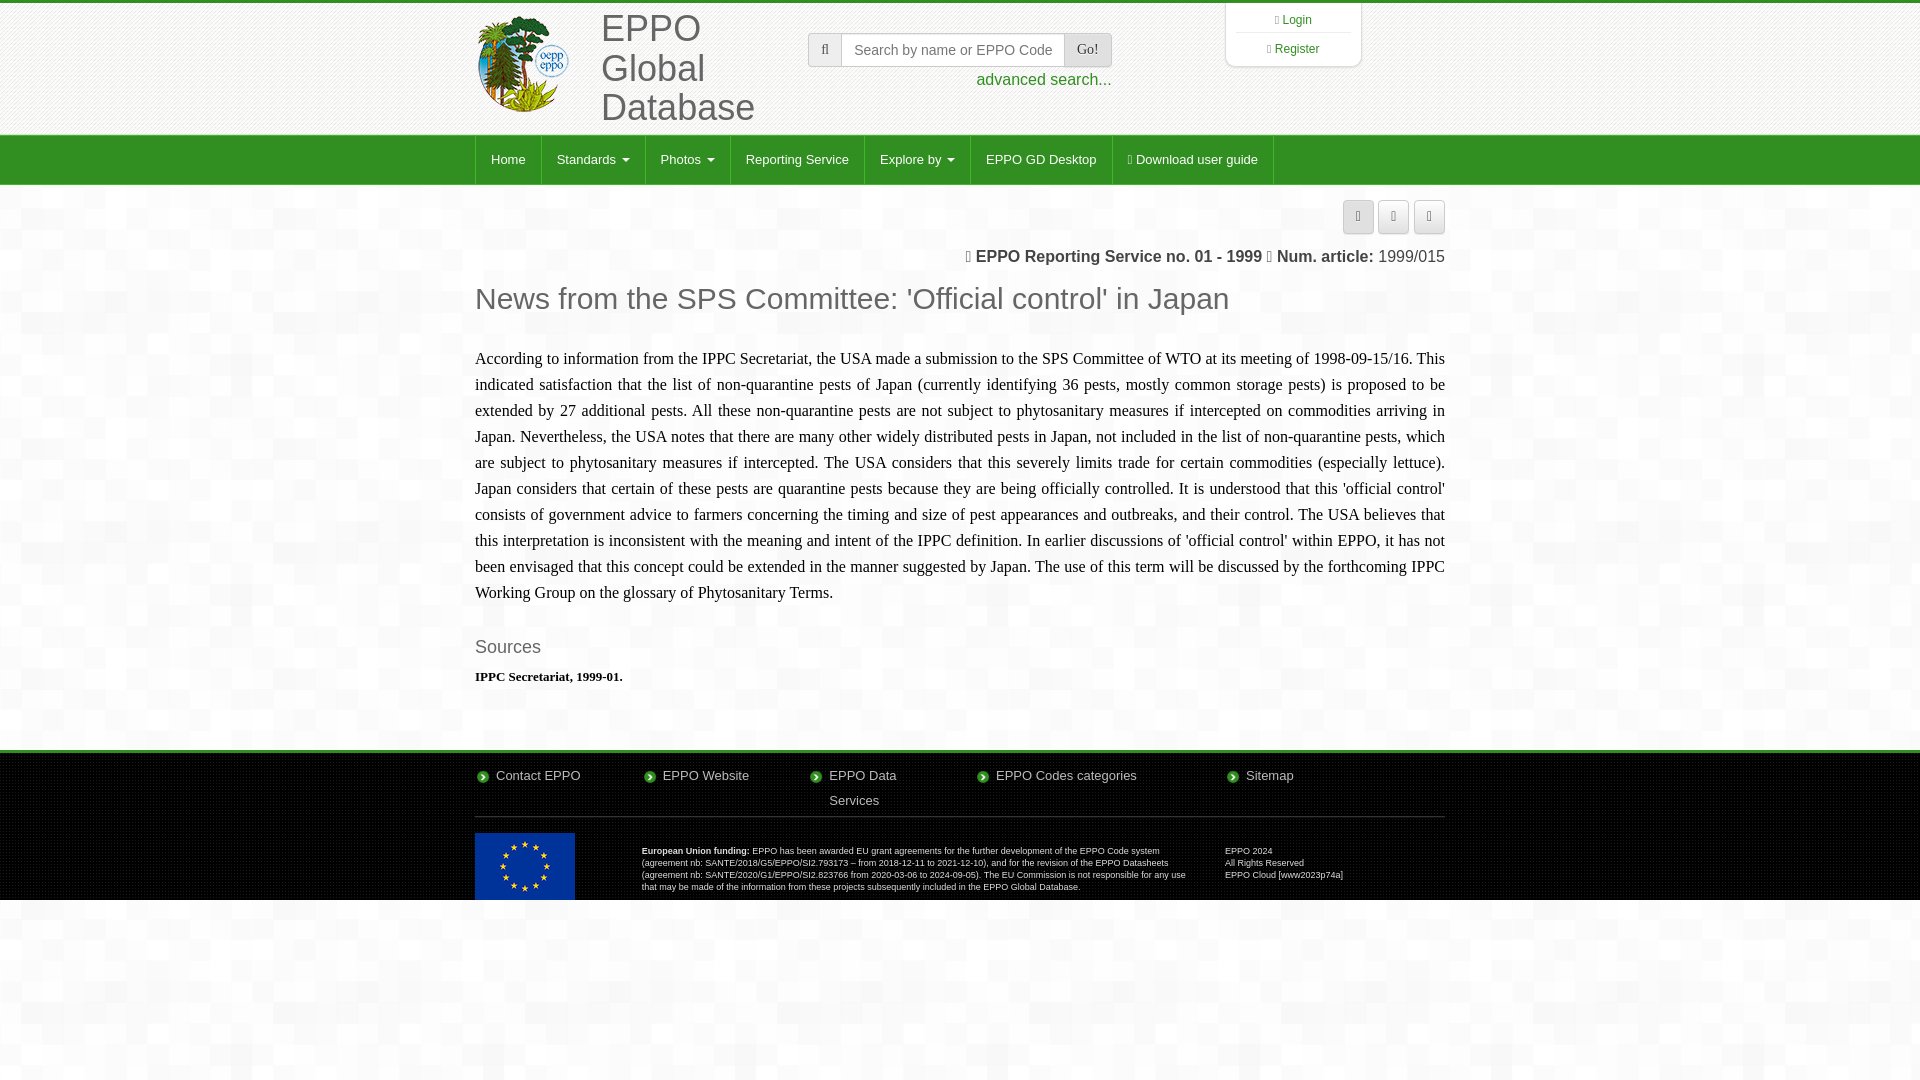 The height and width of the screenshot is (1080, 1920). I want to click on advanced search..., so click(1043, 79).